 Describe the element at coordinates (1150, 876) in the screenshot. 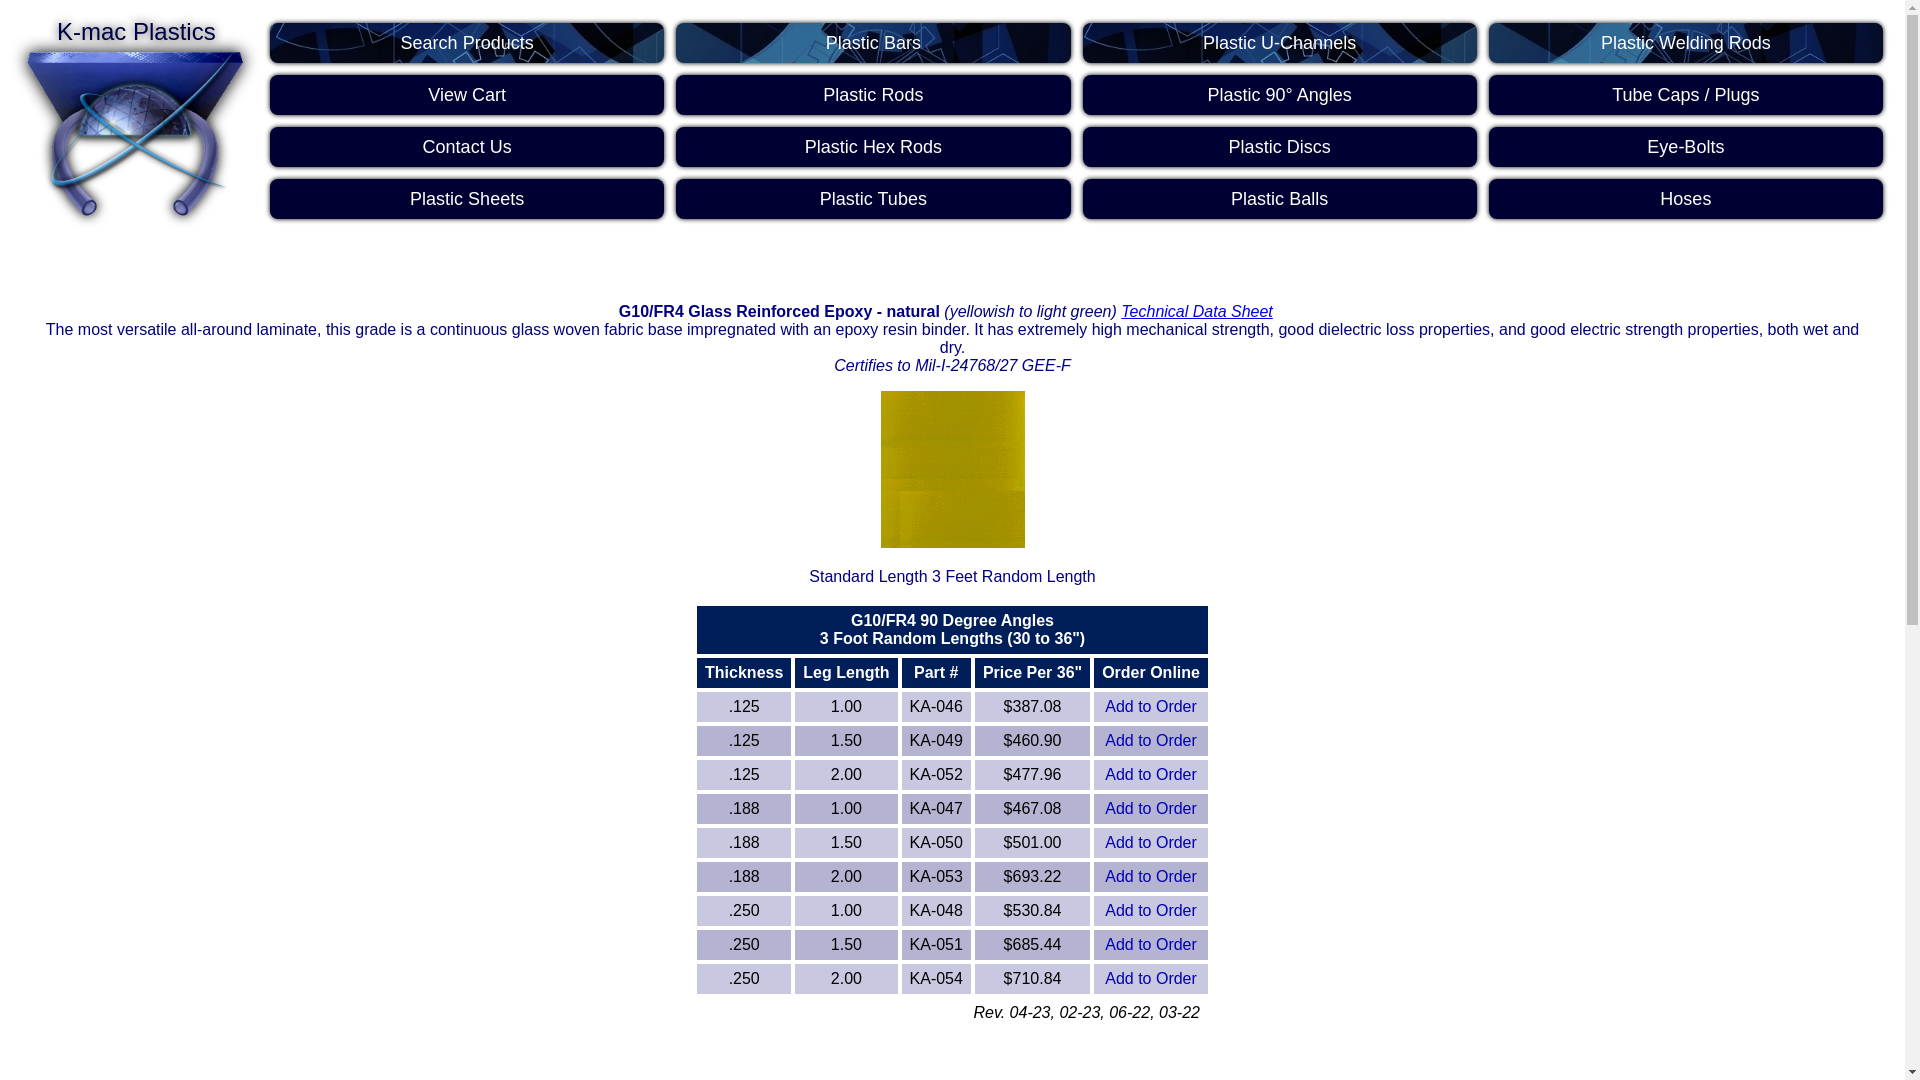

I see `Add to Order` at that location.